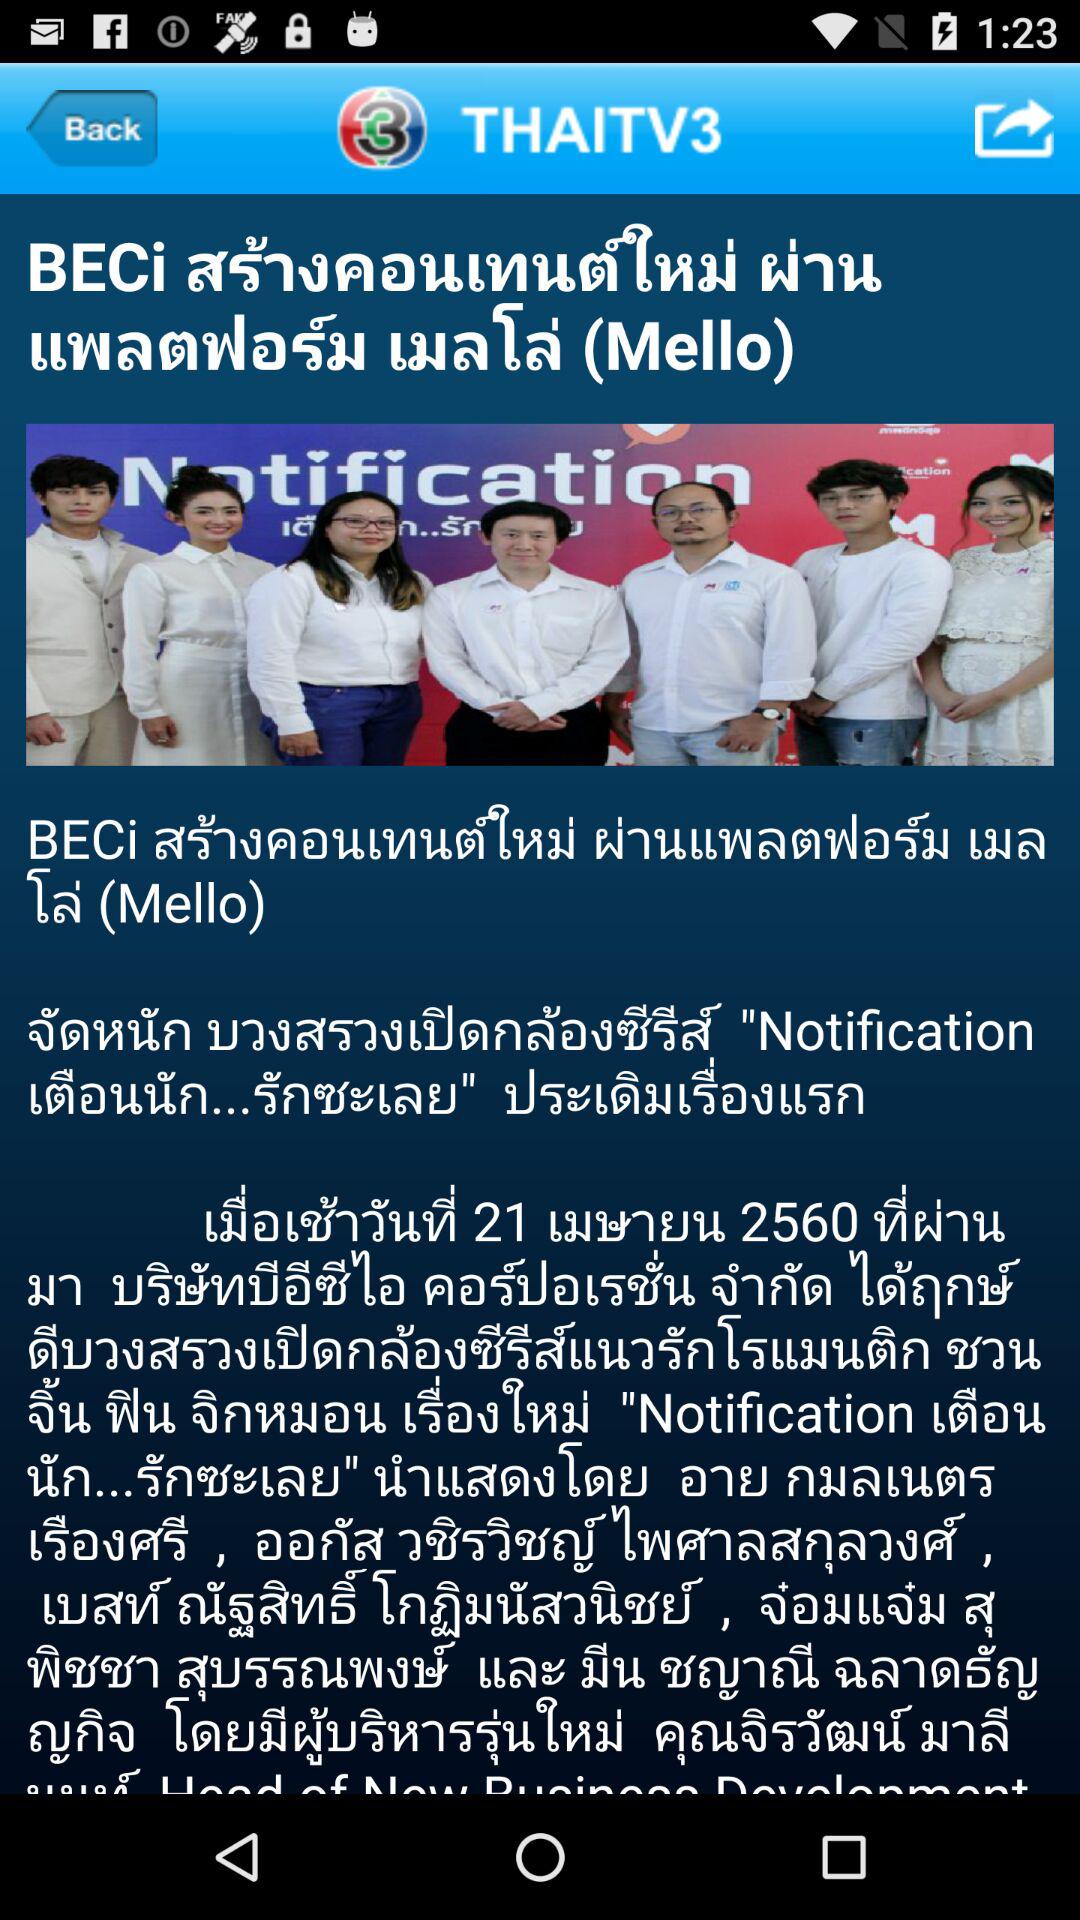 The image size is (1080, 1920). What do you see at coordinates (1014, 128) in the screenshot?
I see `turn off item at the top right corner` at bounding box center [1014, 128].